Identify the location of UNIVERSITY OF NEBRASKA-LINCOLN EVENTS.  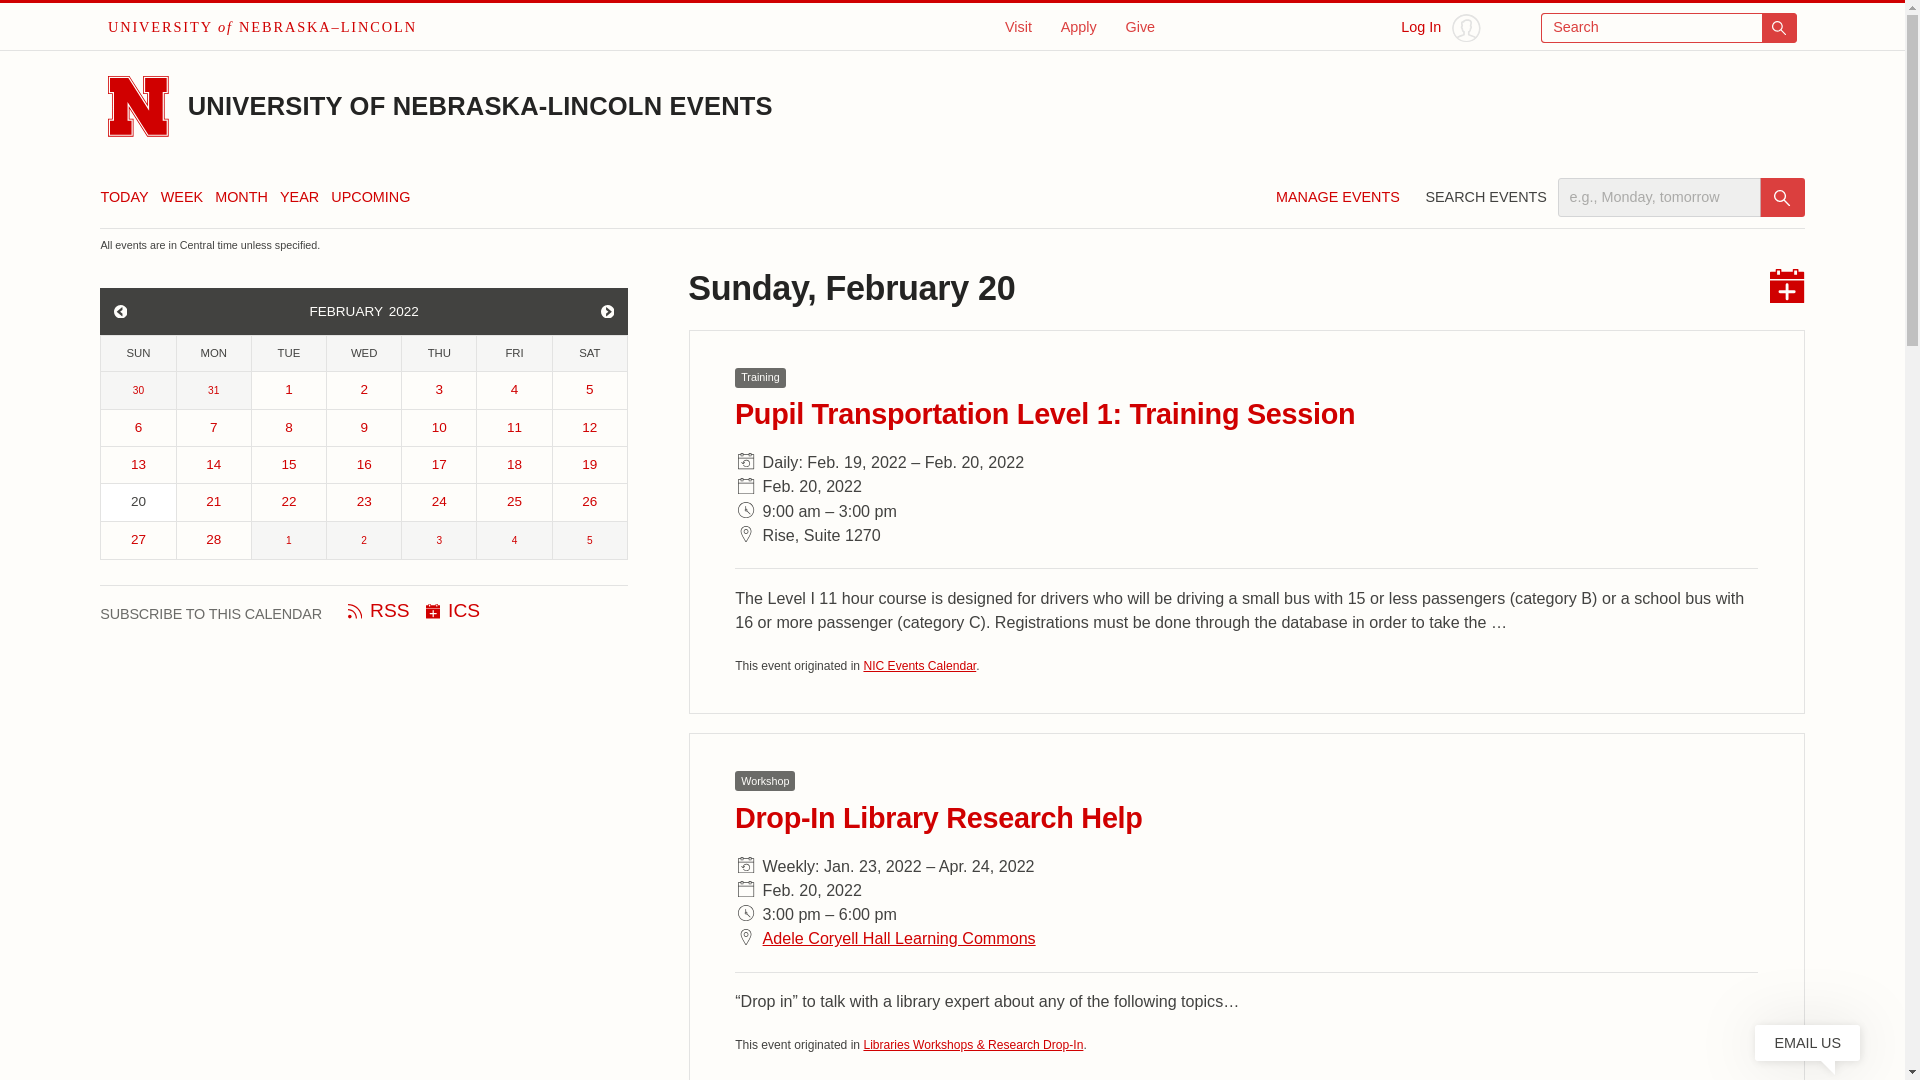
(480, 105).